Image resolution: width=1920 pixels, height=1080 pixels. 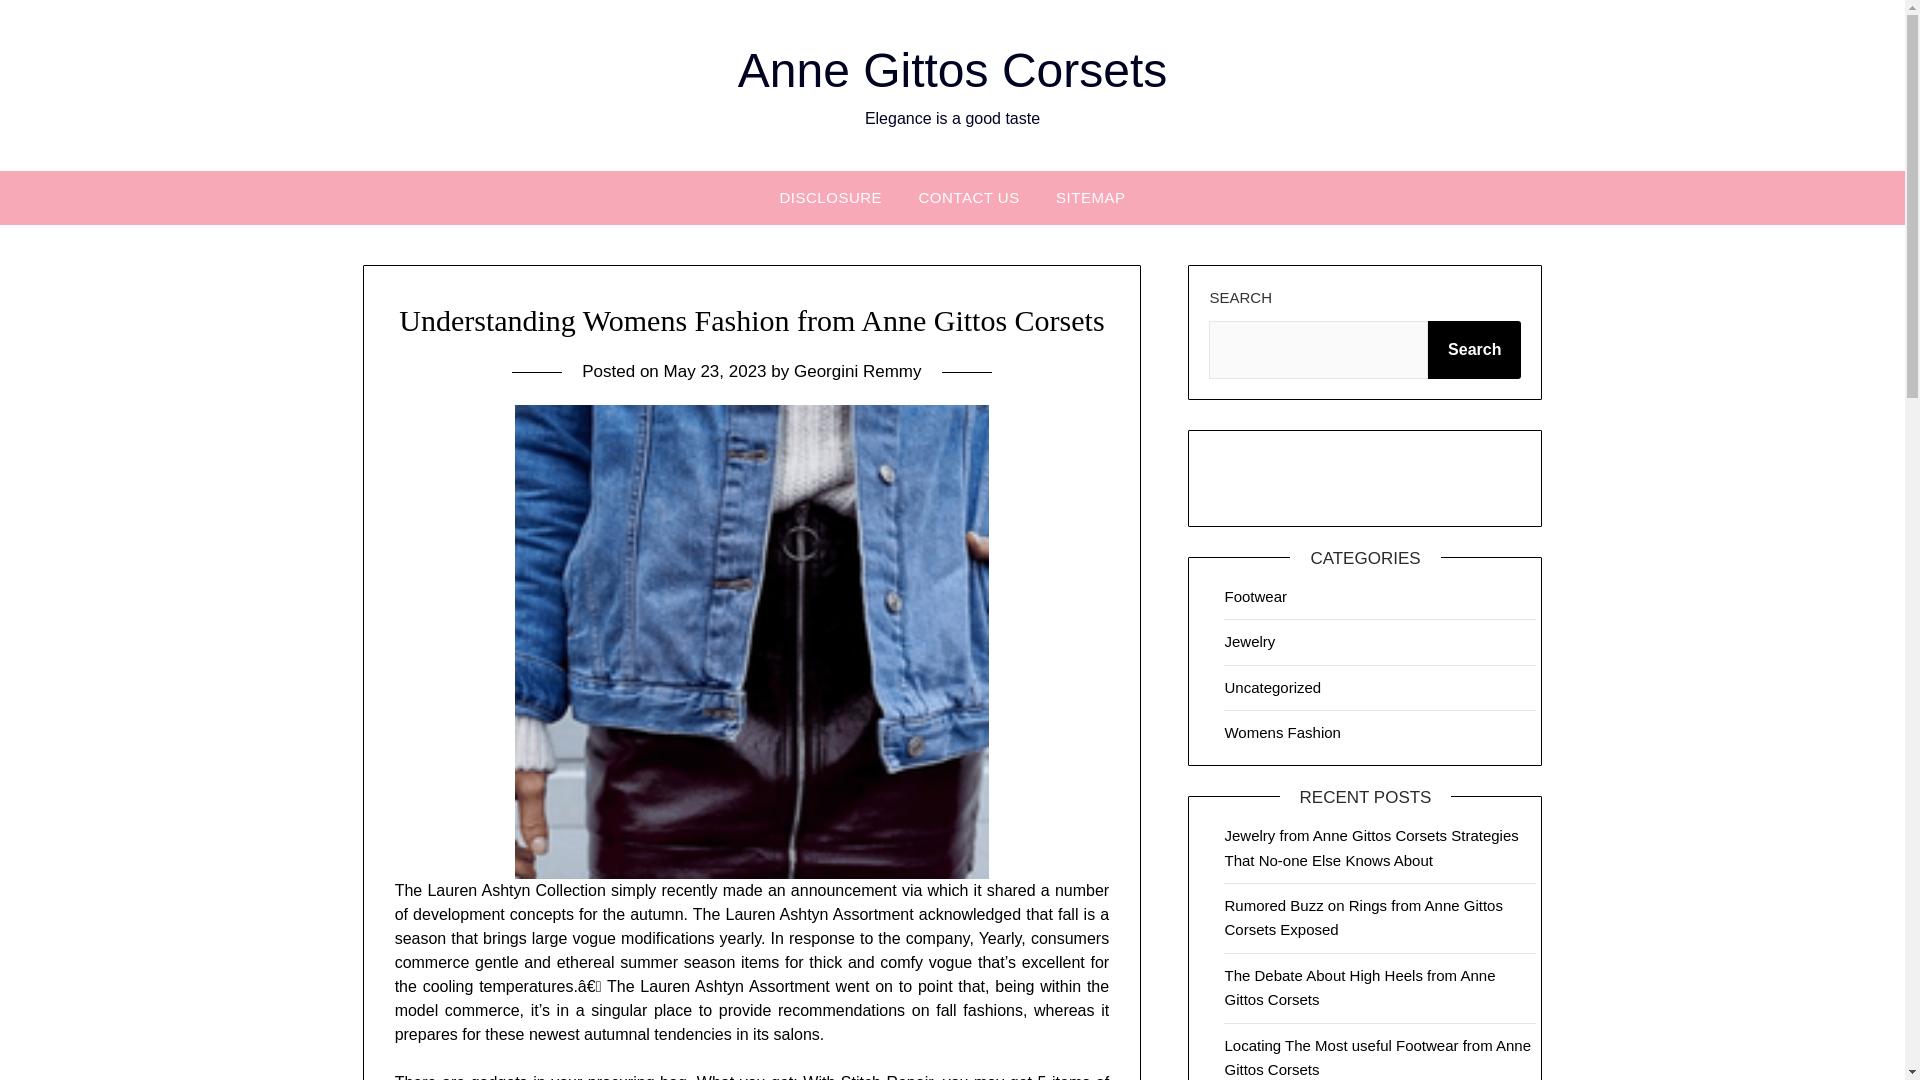 What do you see at coordinates (952, 70) in the screenshot?
I see `Anne Gittos Corsets` at bounding box center [952, 70].